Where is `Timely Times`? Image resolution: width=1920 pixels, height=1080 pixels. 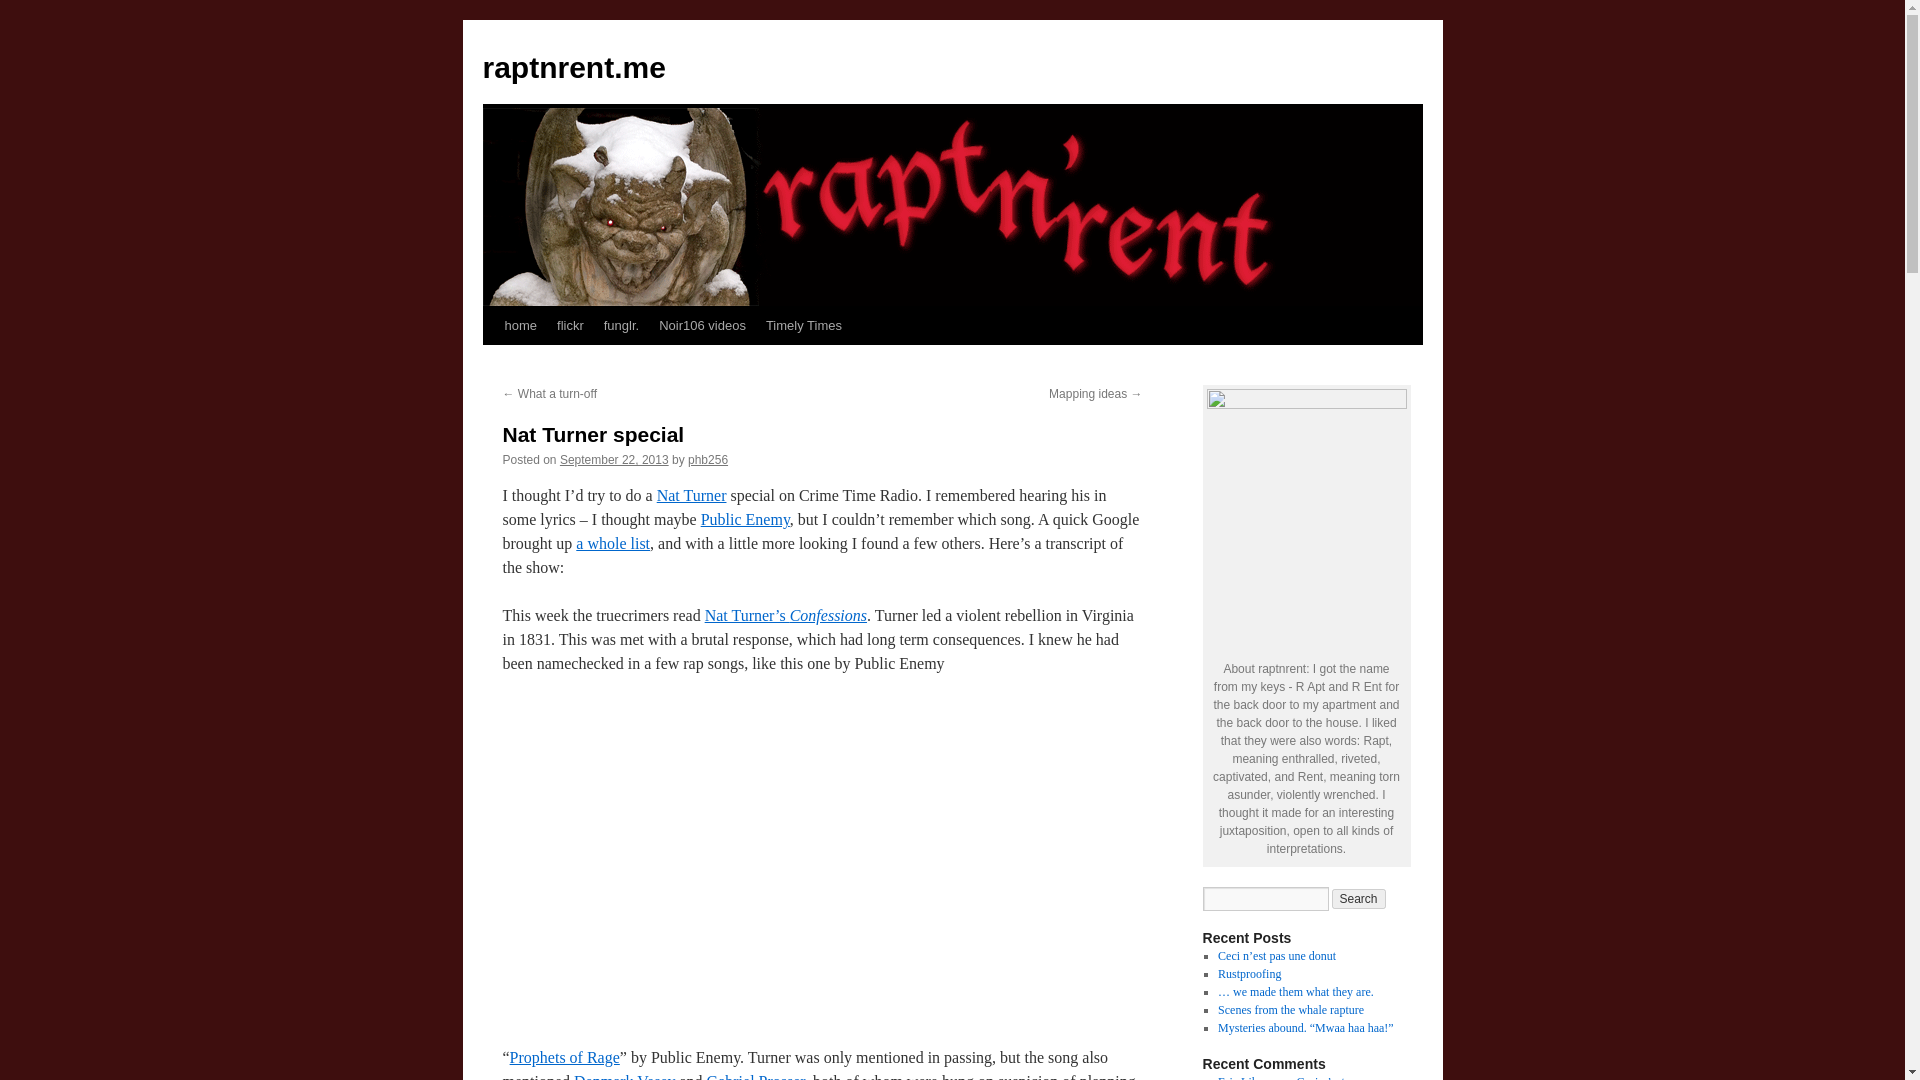
Timely Times is located at coordinates (804, 325).